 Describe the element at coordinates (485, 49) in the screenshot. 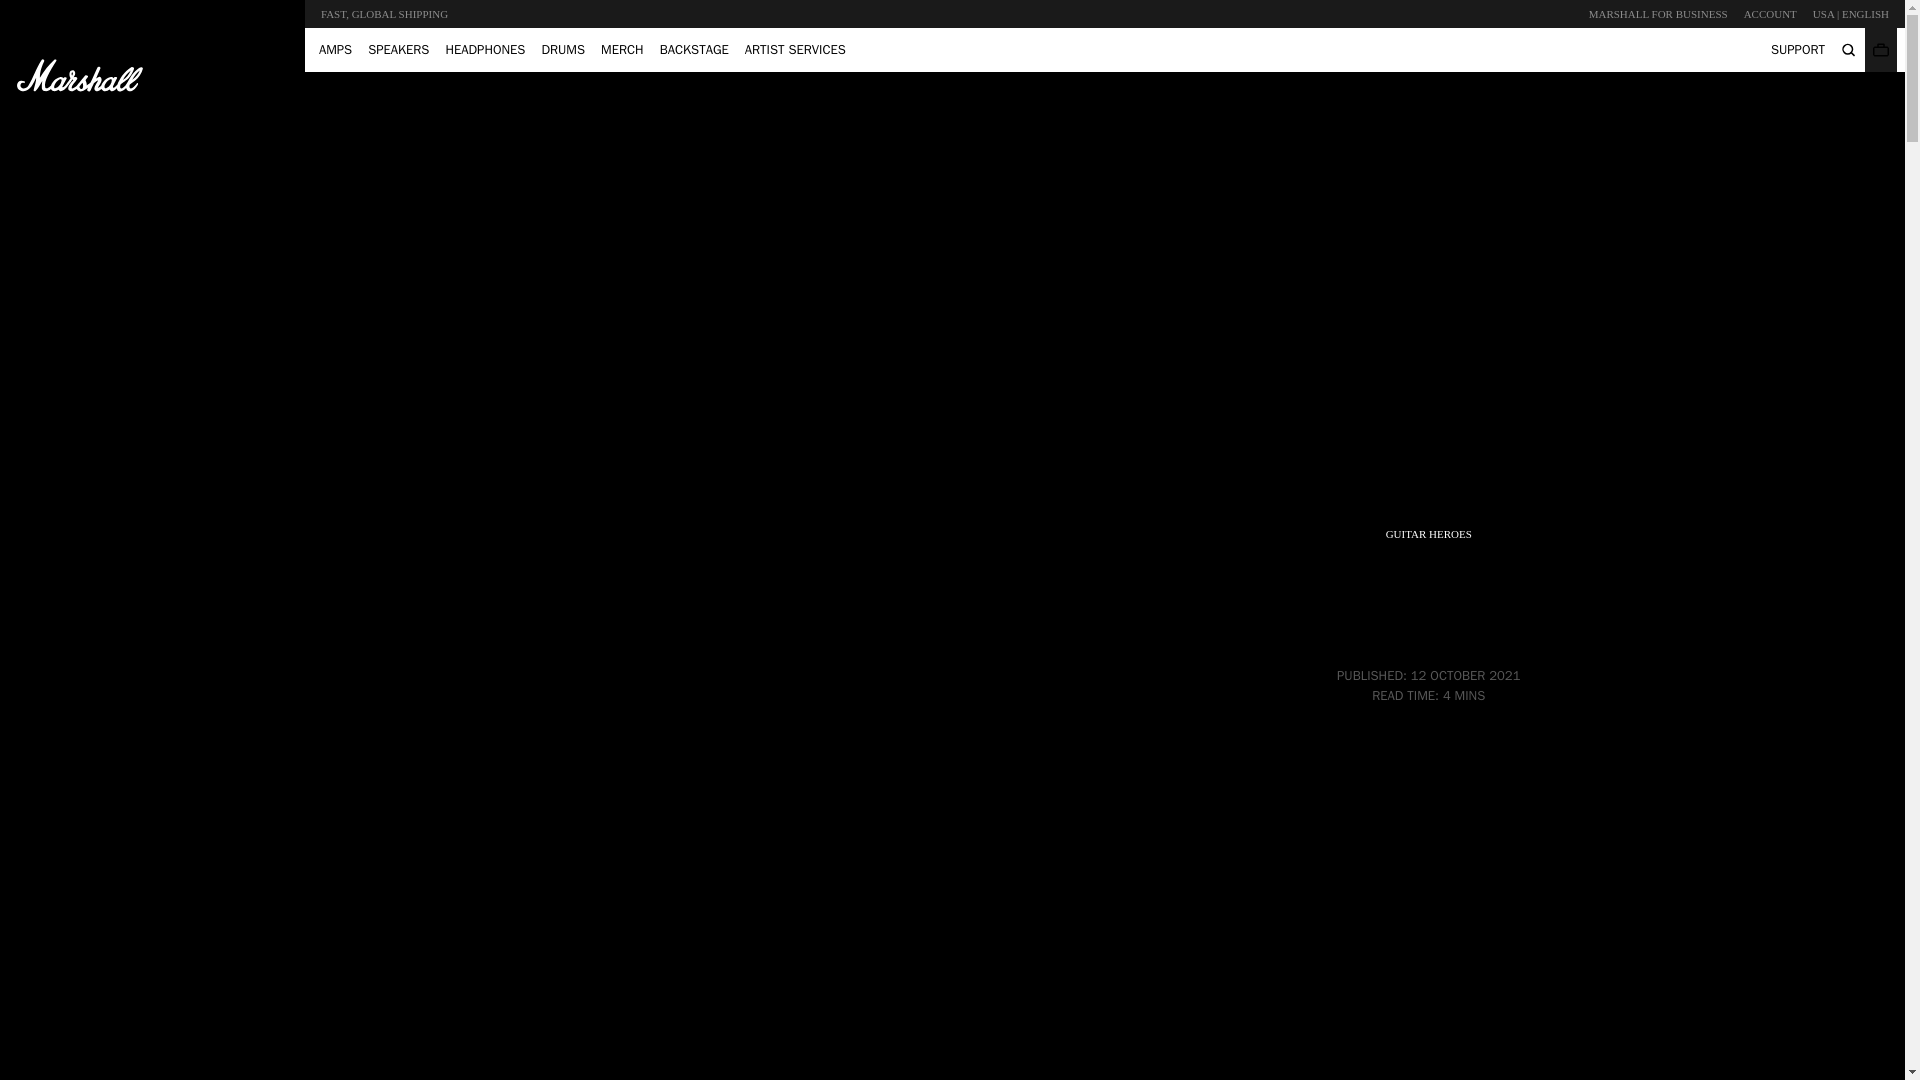

I see `HEADPHONES` at that location.